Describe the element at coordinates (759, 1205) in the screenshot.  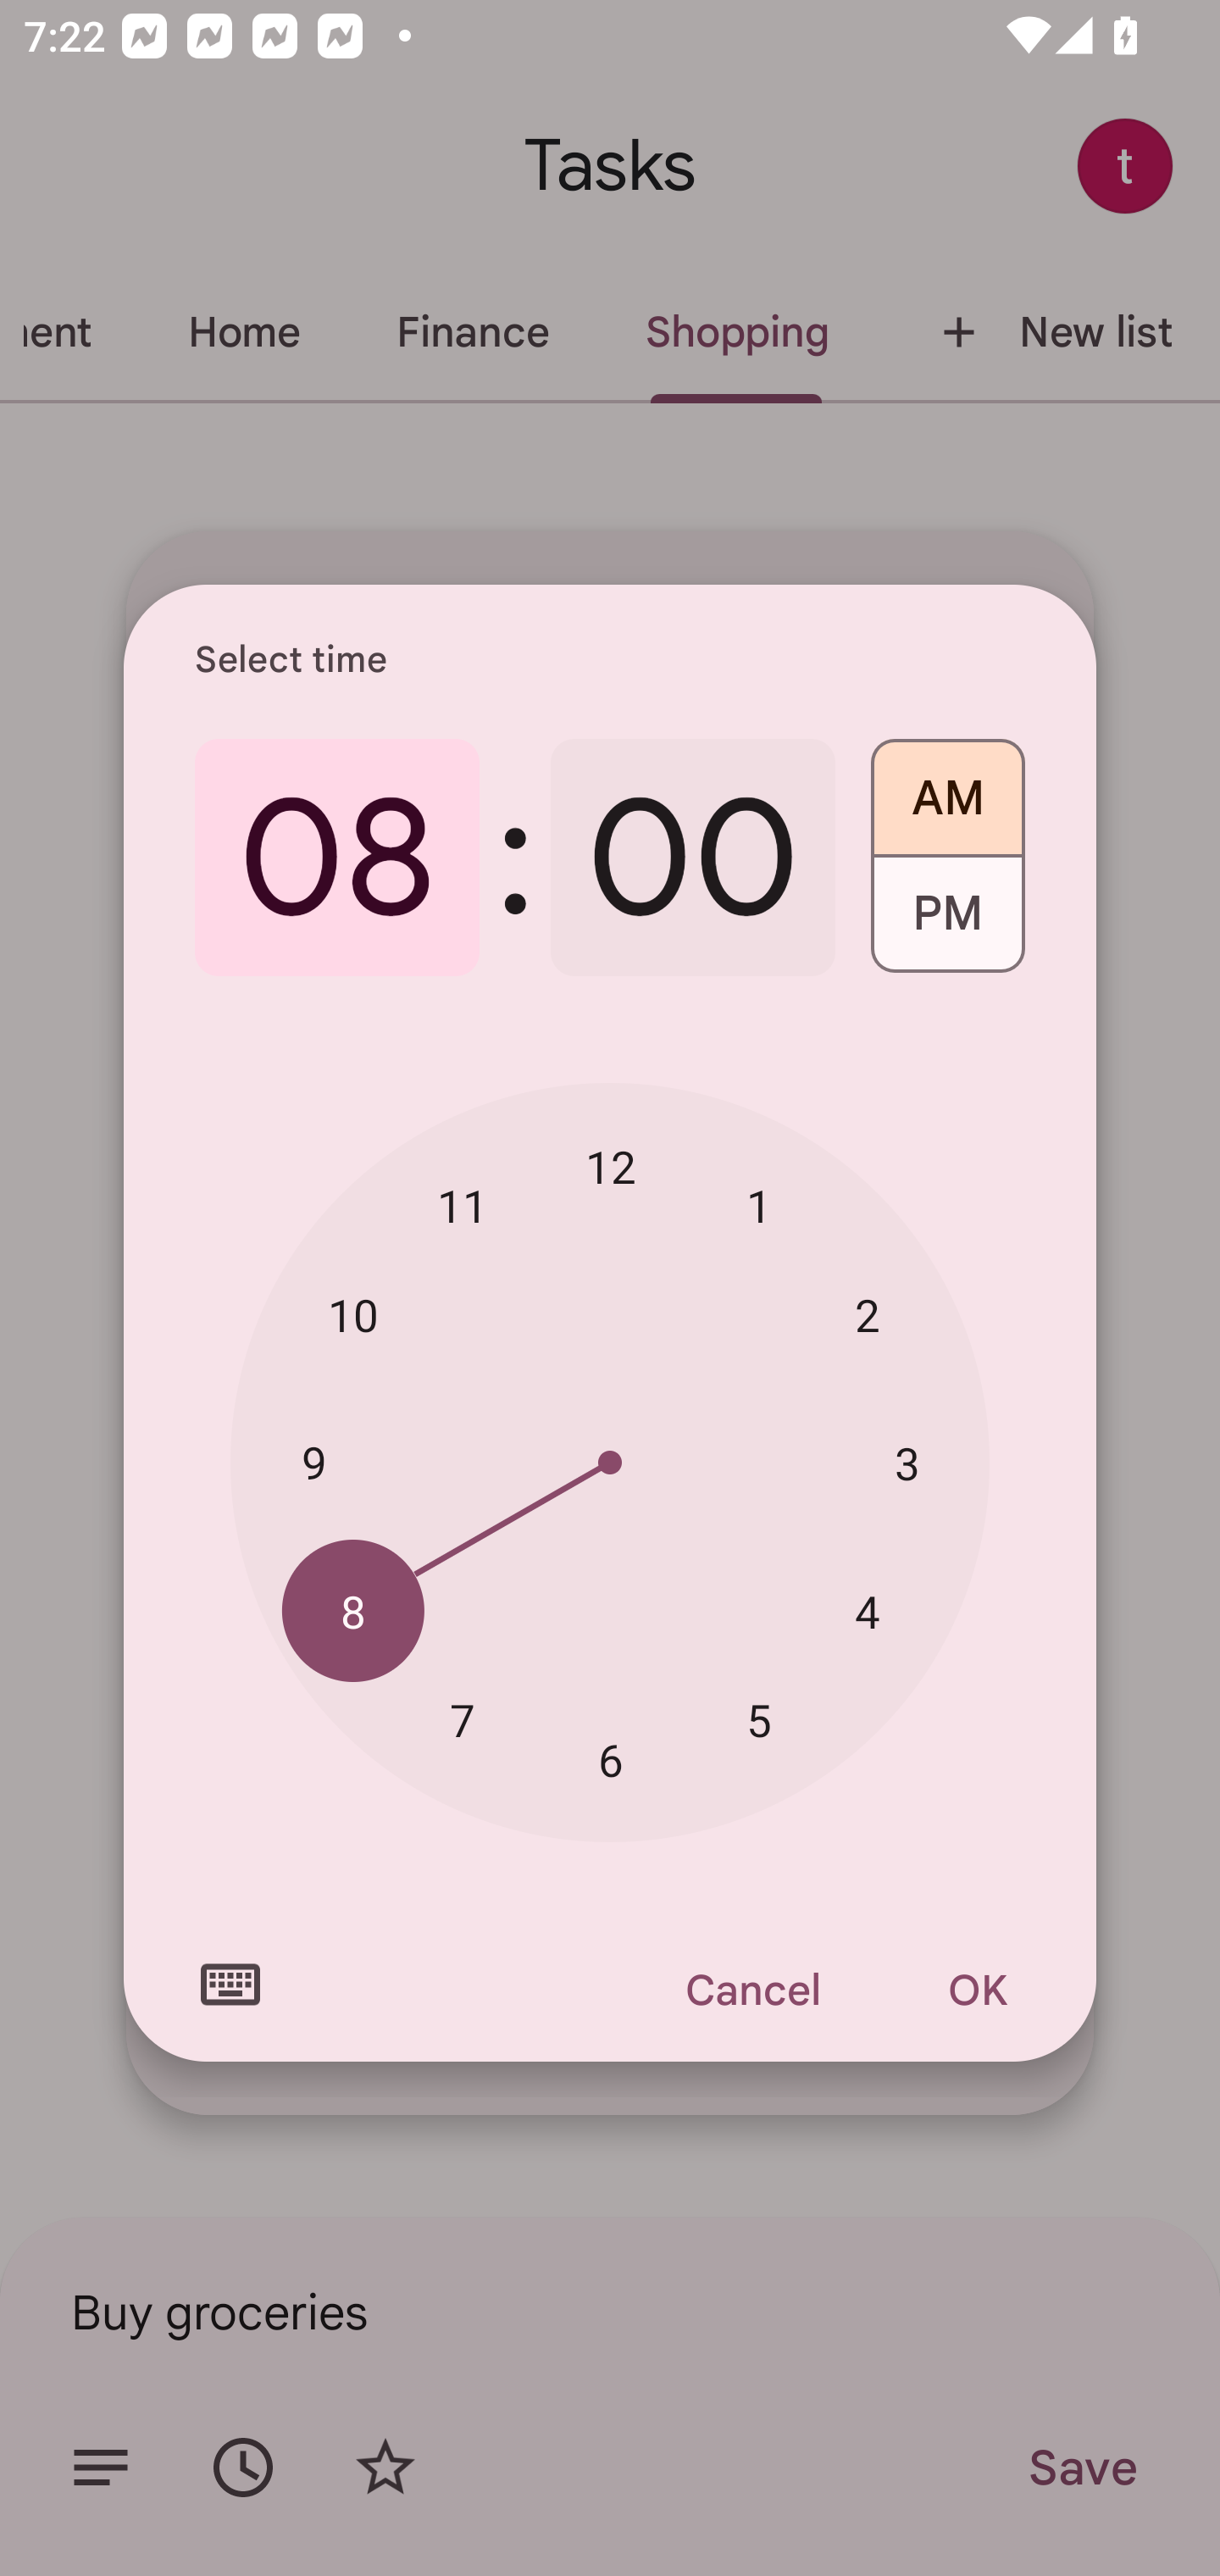
I see `1 1 o'clock` at that location.